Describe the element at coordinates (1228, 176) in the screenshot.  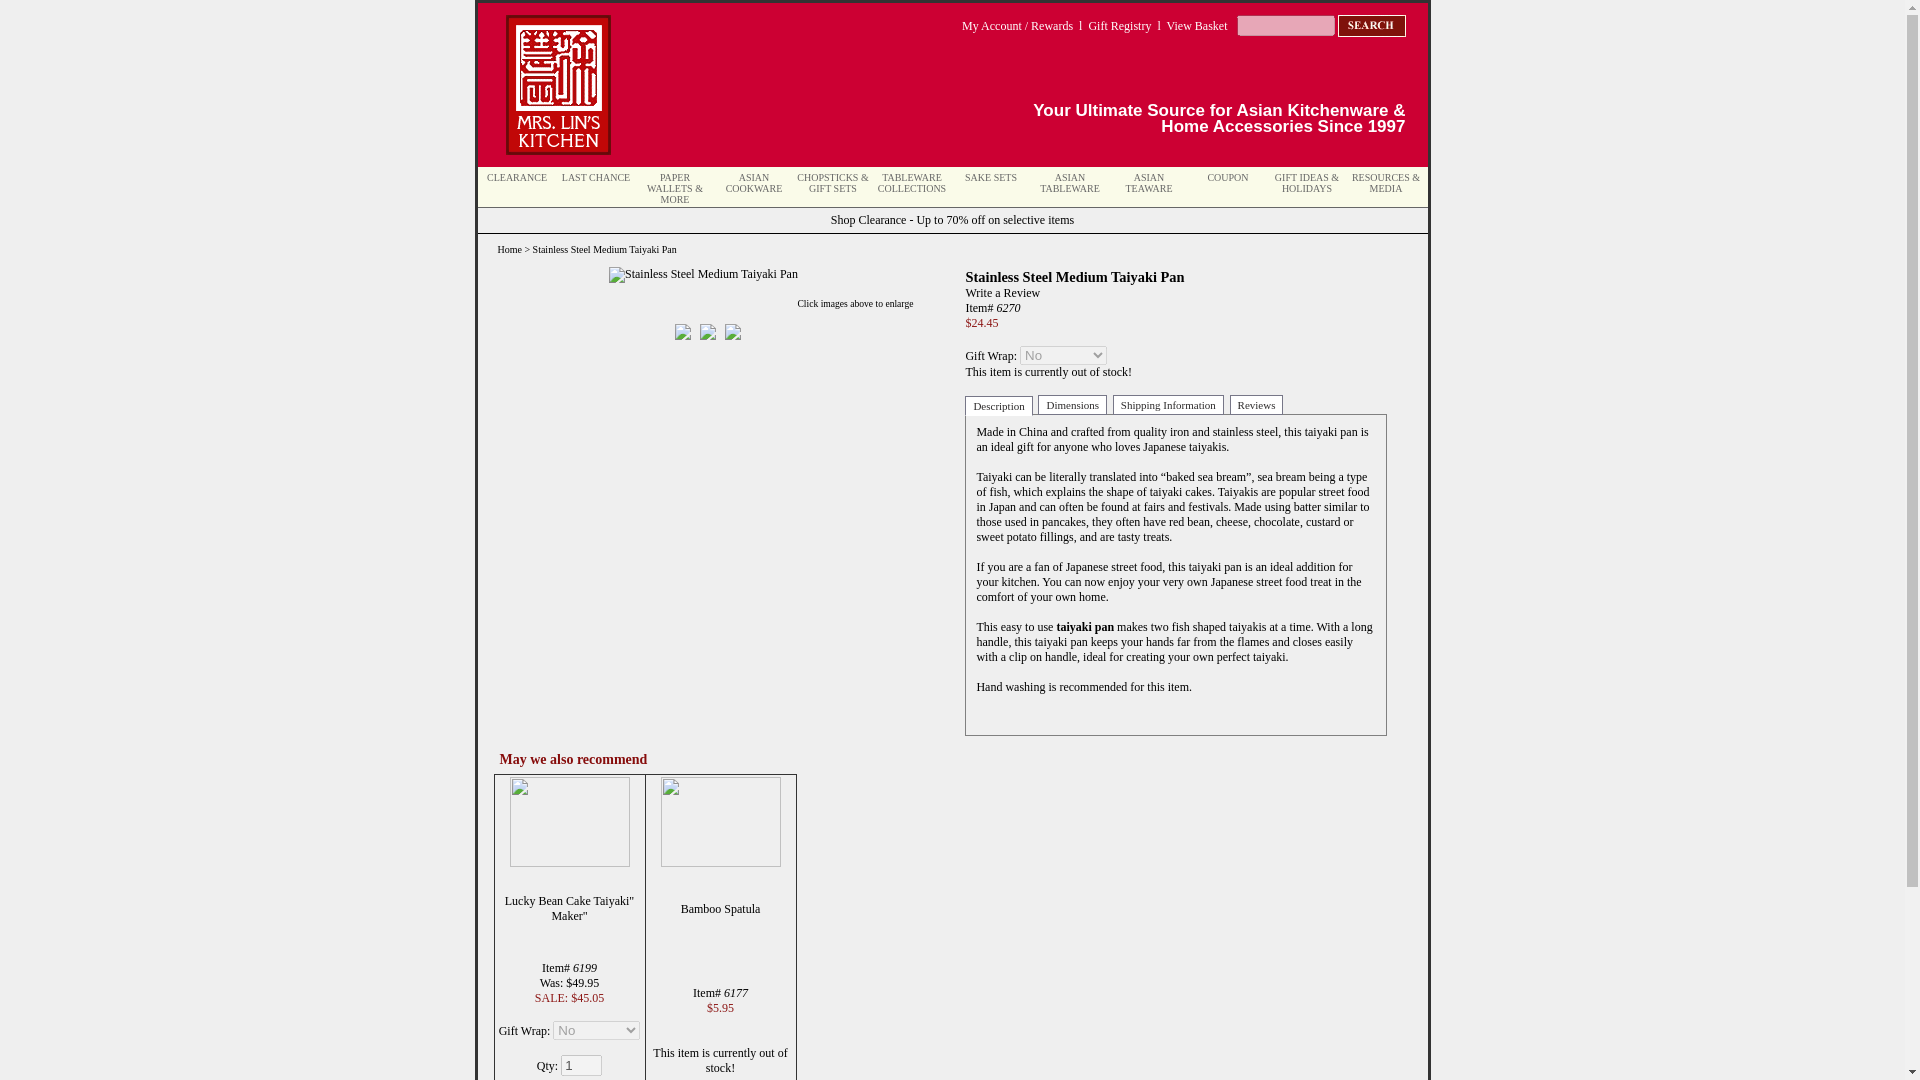
I see `Coupon ` at that location.